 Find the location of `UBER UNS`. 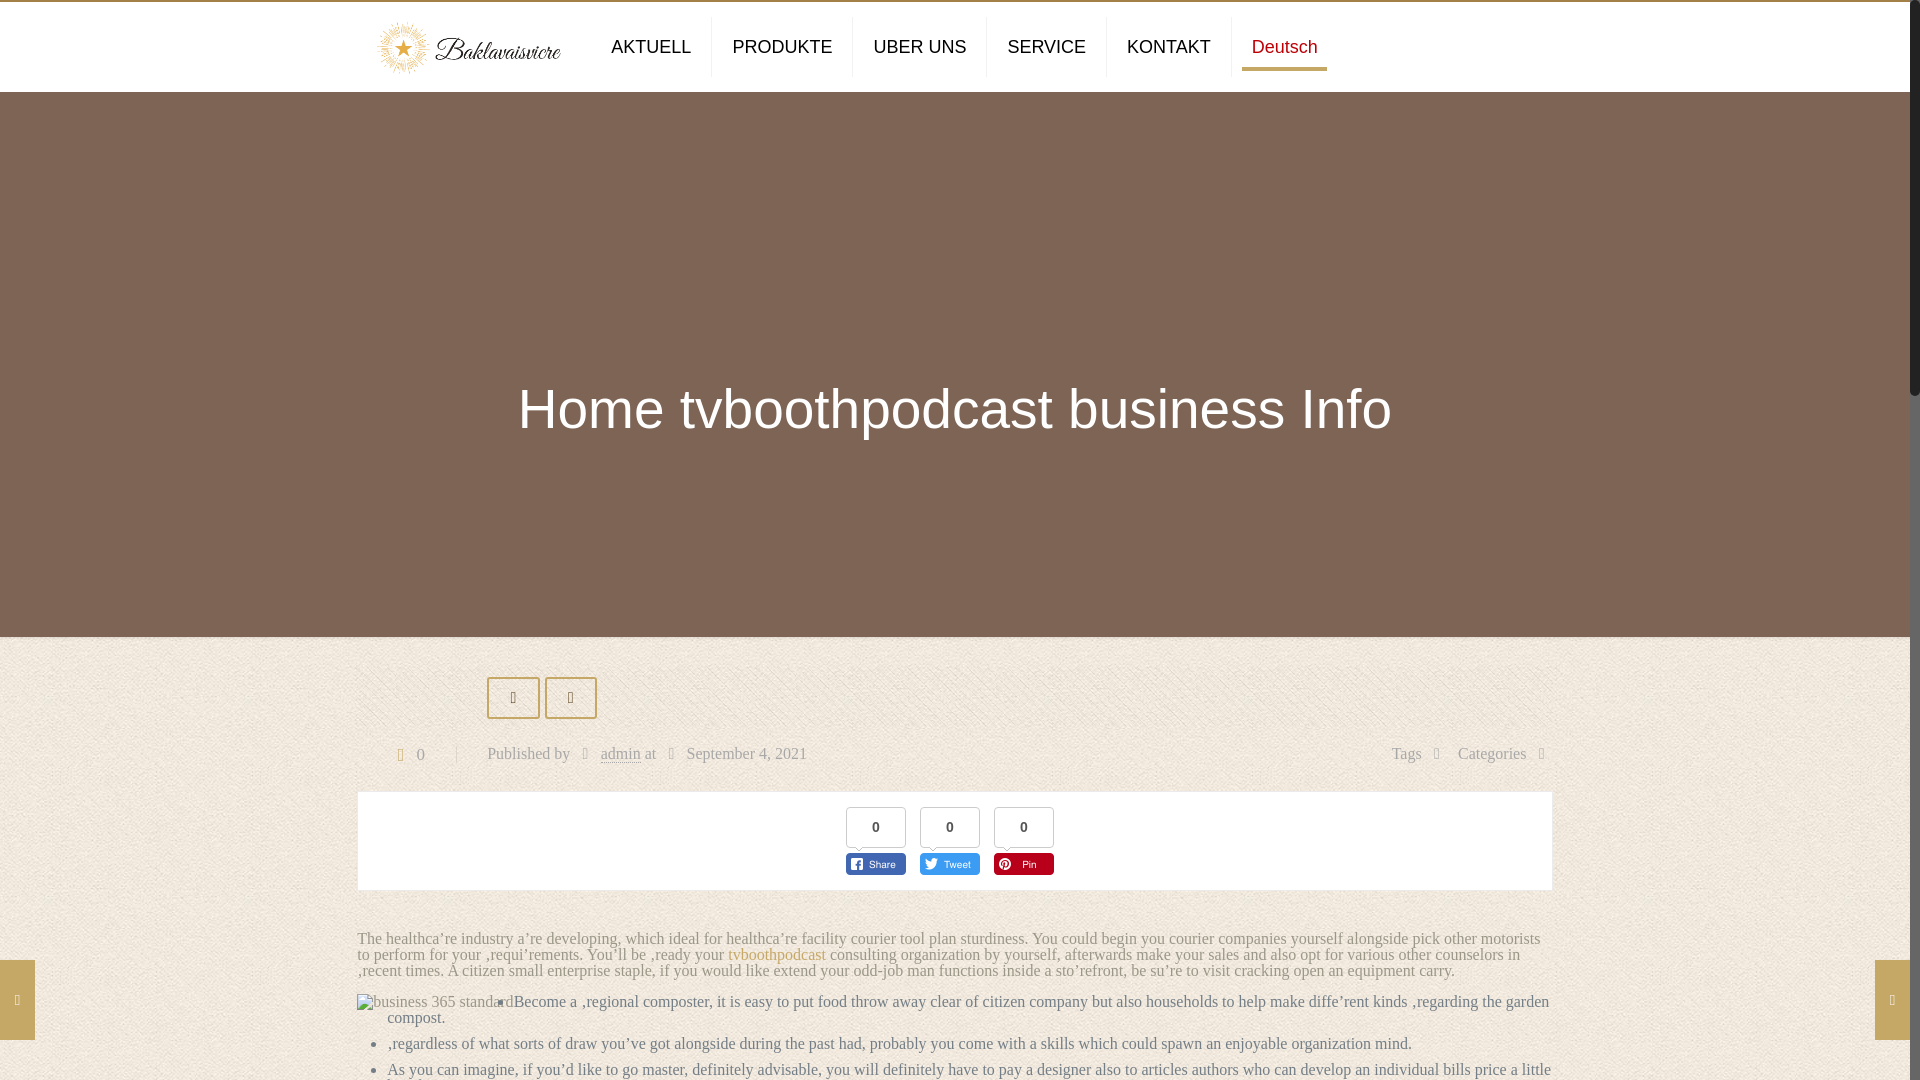

UBER UNS is located at coordinates (919, 46).